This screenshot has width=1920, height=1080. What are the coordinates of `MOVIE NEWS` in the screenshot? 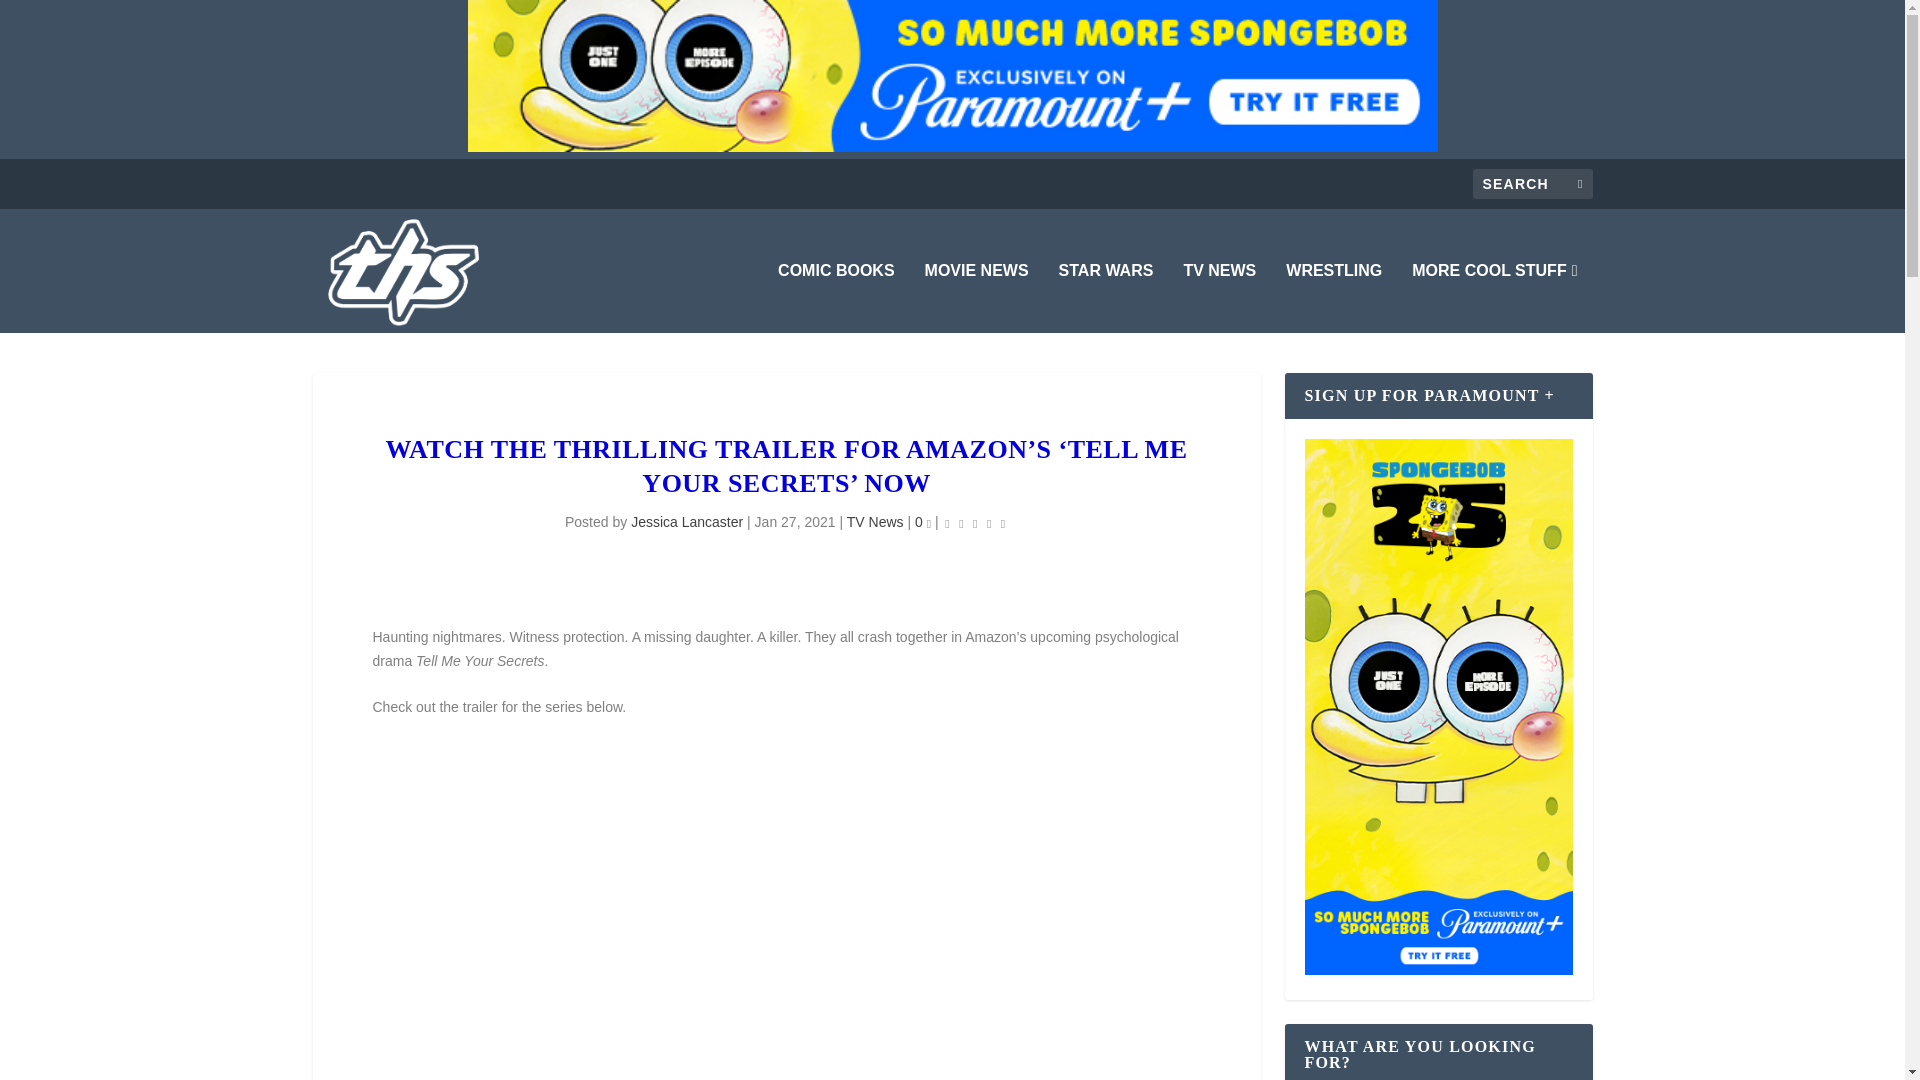 It's located at (977, 298).